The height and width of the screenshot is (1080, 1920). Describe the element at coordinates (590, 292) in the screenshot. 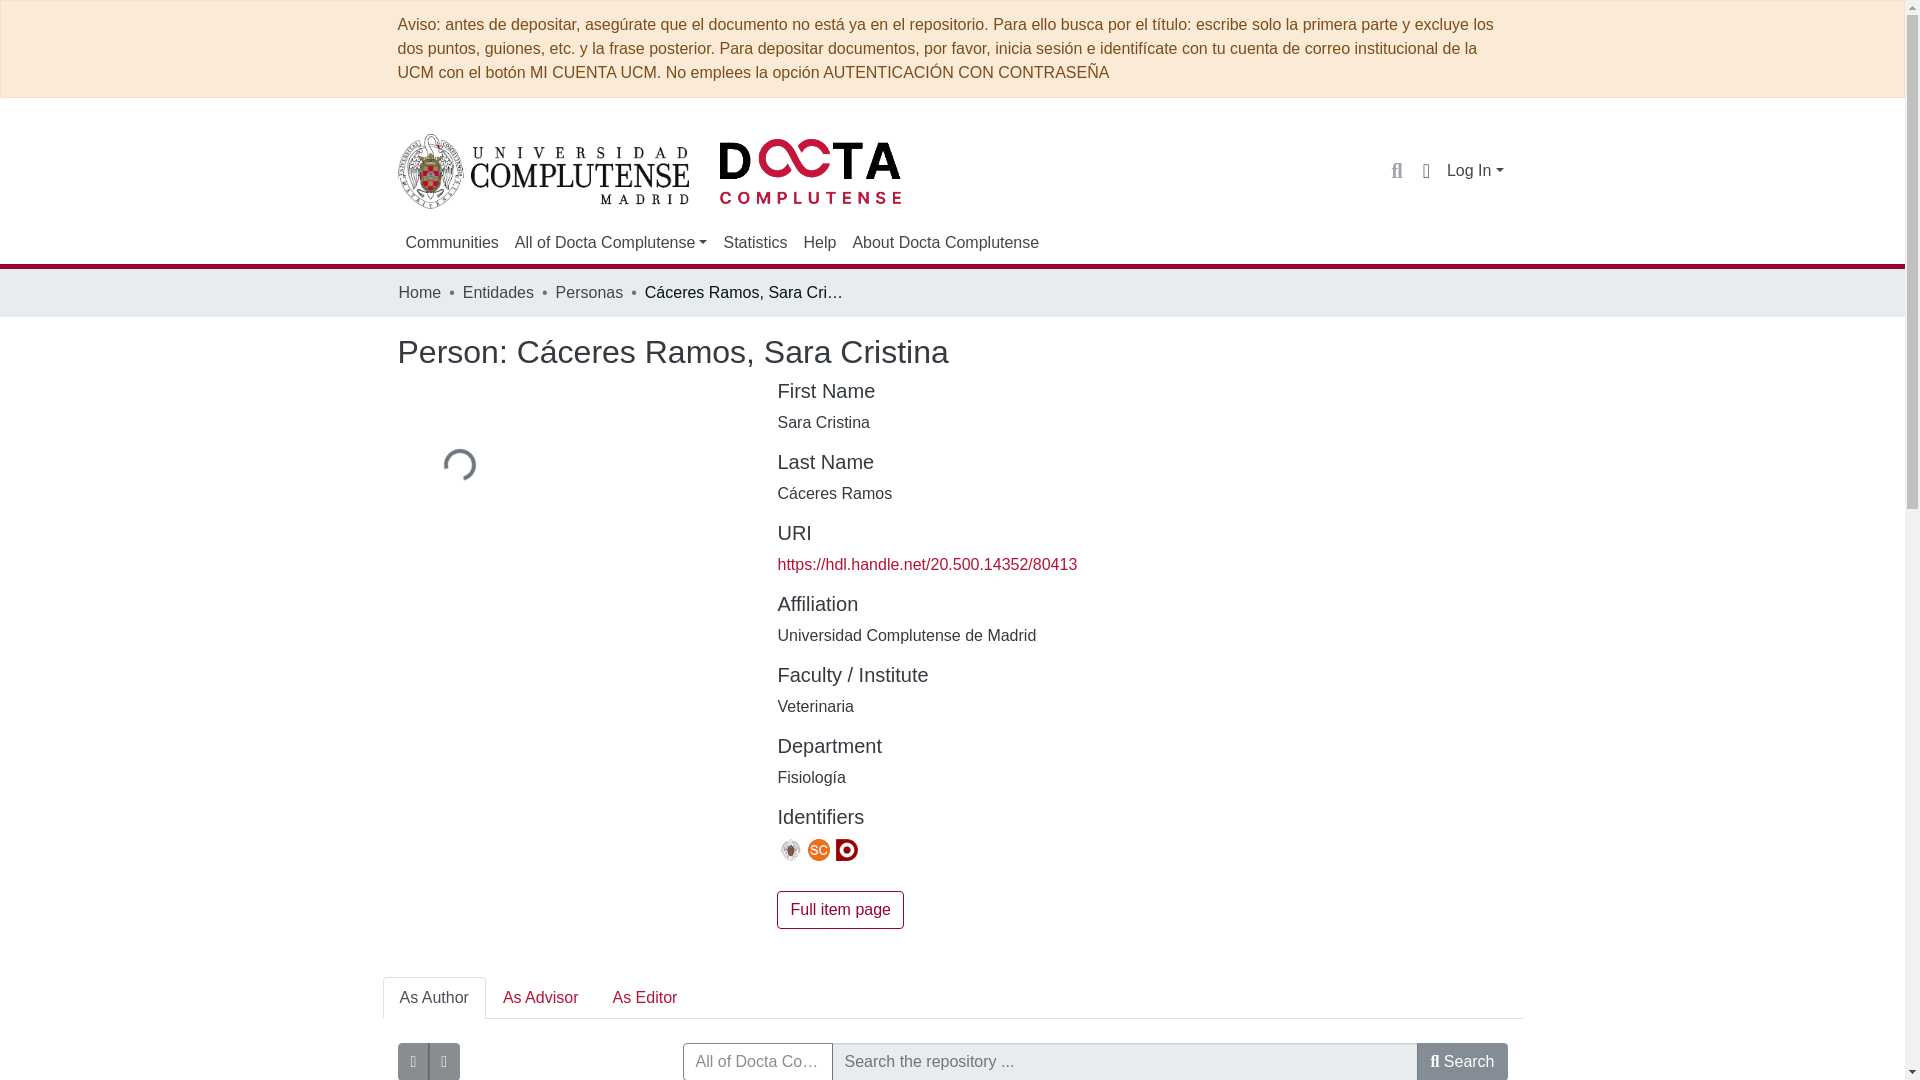

I see `Personas` at that location.